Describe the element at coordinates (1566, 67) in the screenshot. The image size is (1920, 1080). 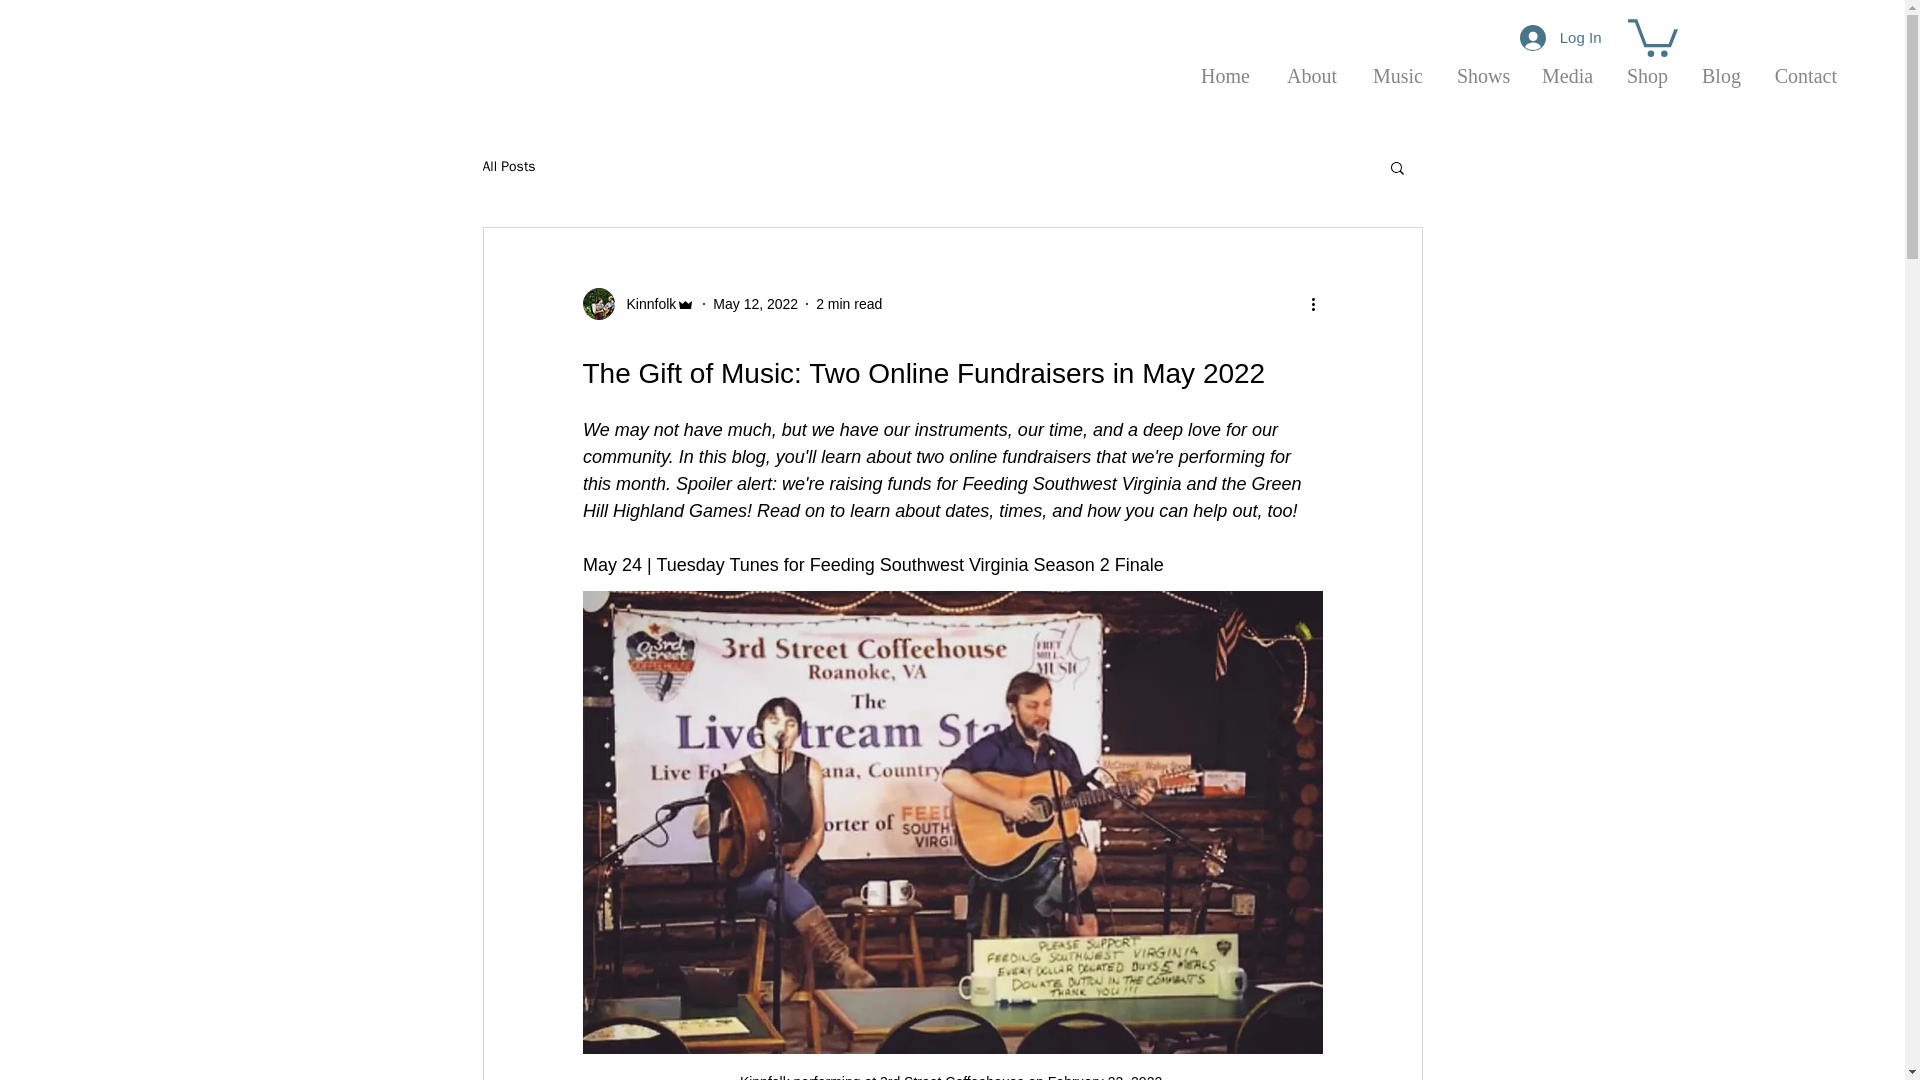
I see `Media` at that location.